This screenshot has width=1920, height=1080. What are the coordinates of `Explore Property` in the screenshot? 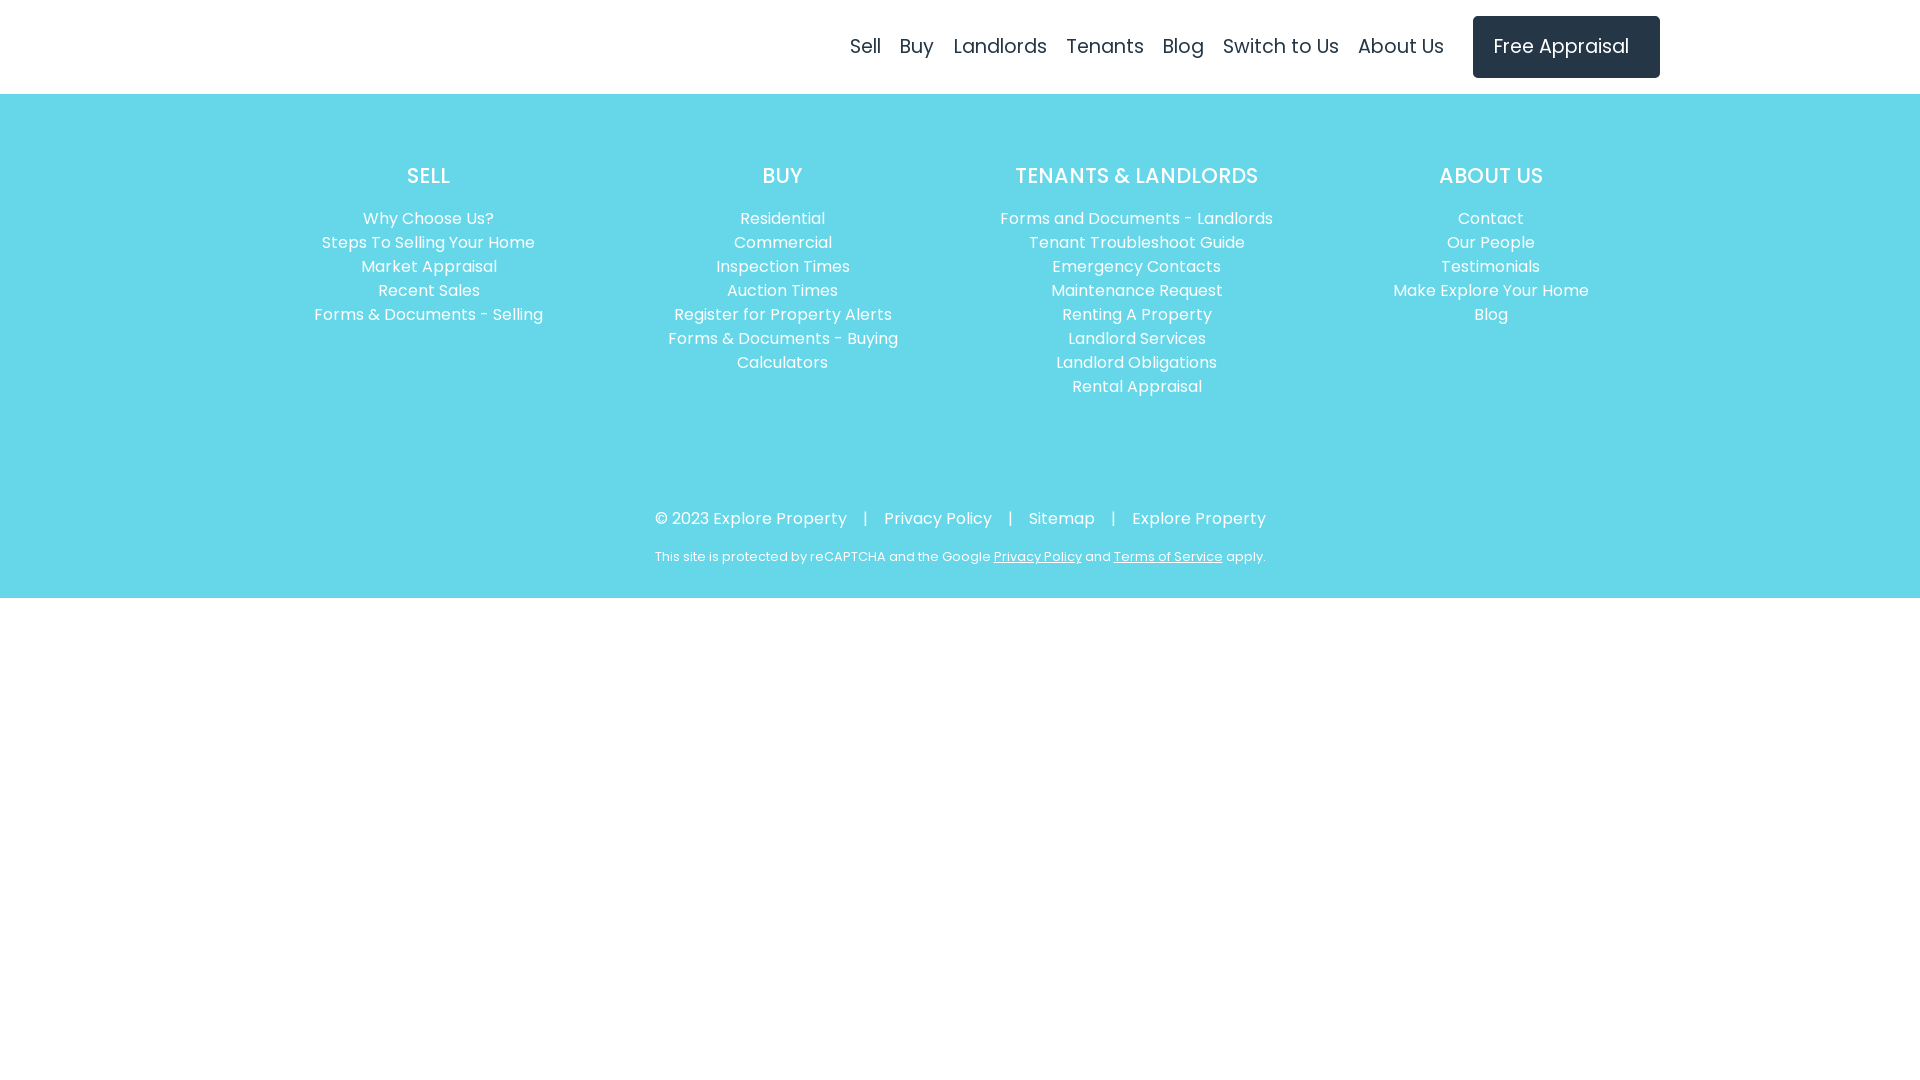 It's located at (1199, 518).